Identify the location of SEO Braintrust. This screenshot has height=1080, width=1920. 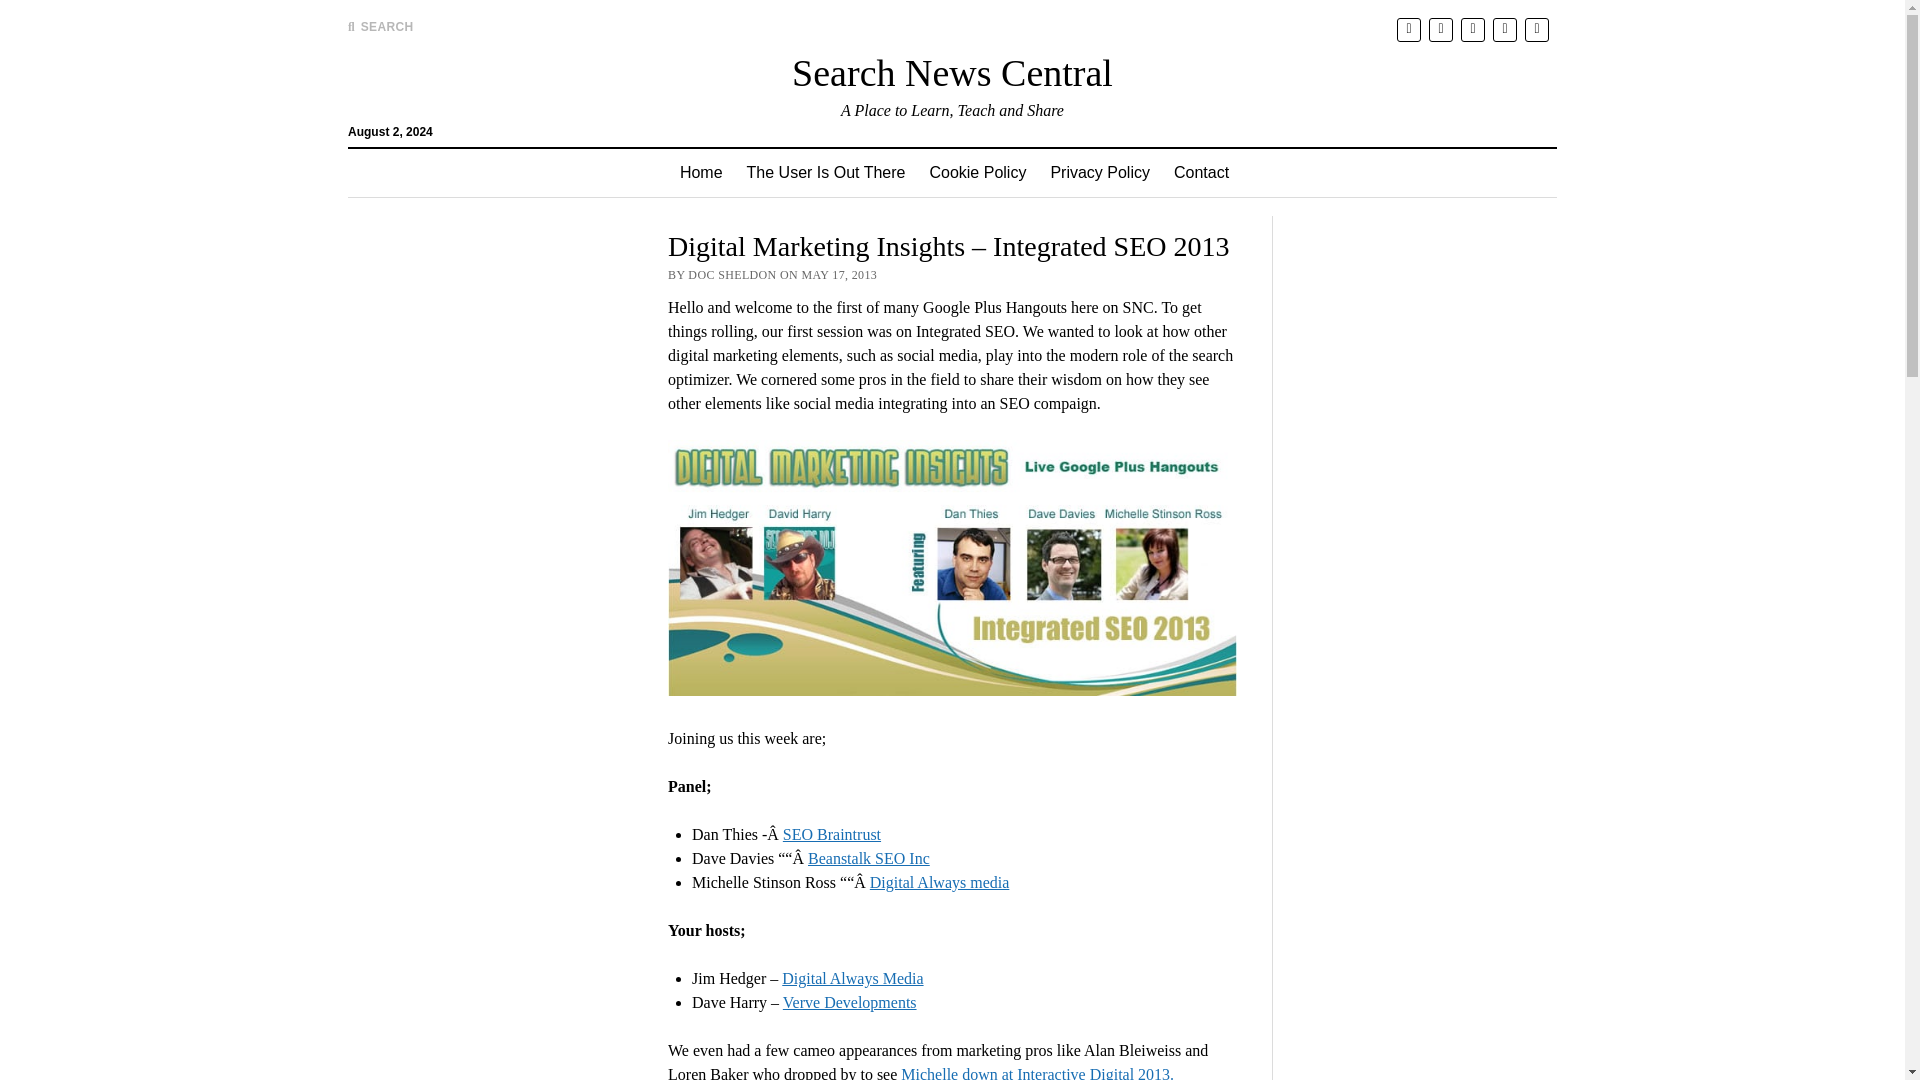
(832, 834).